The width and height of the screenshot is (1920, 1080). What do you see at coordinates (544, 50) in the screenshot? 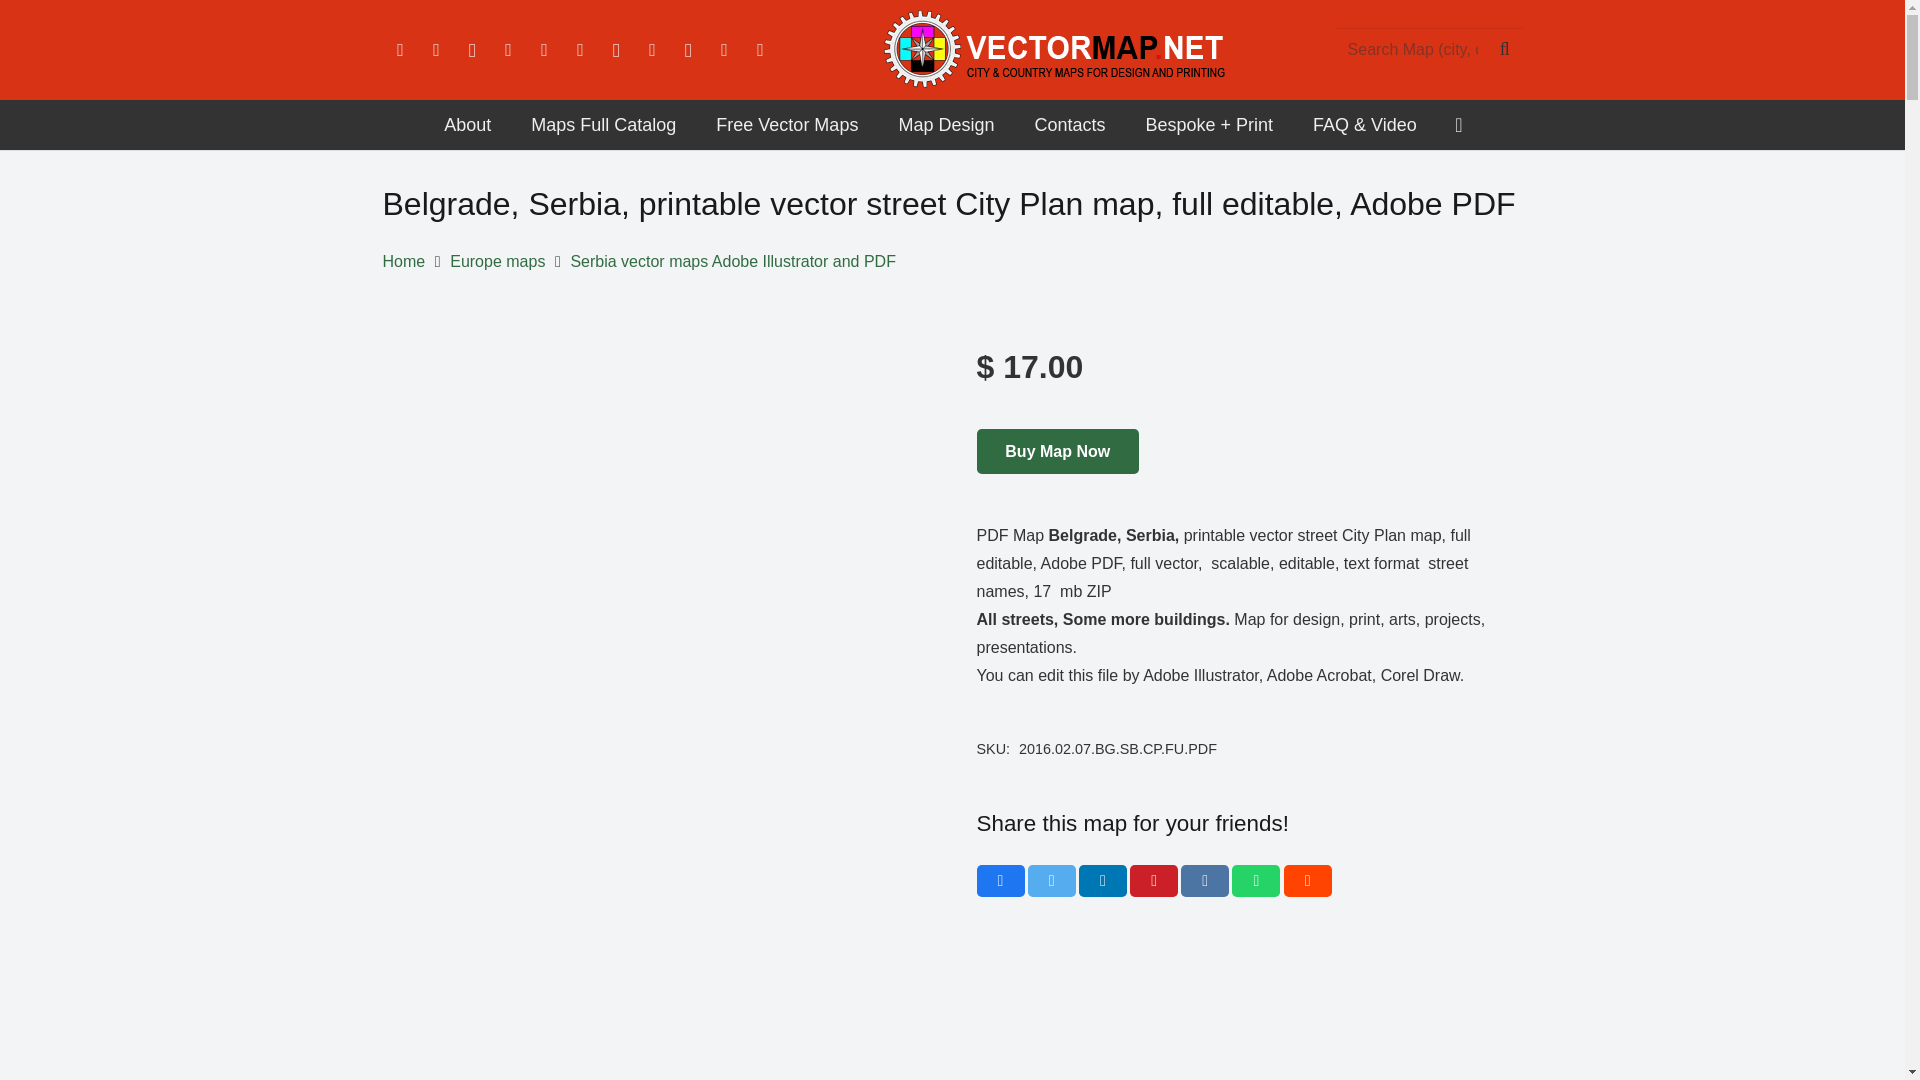
I see `YouTube` at bounding box center [544, 50].